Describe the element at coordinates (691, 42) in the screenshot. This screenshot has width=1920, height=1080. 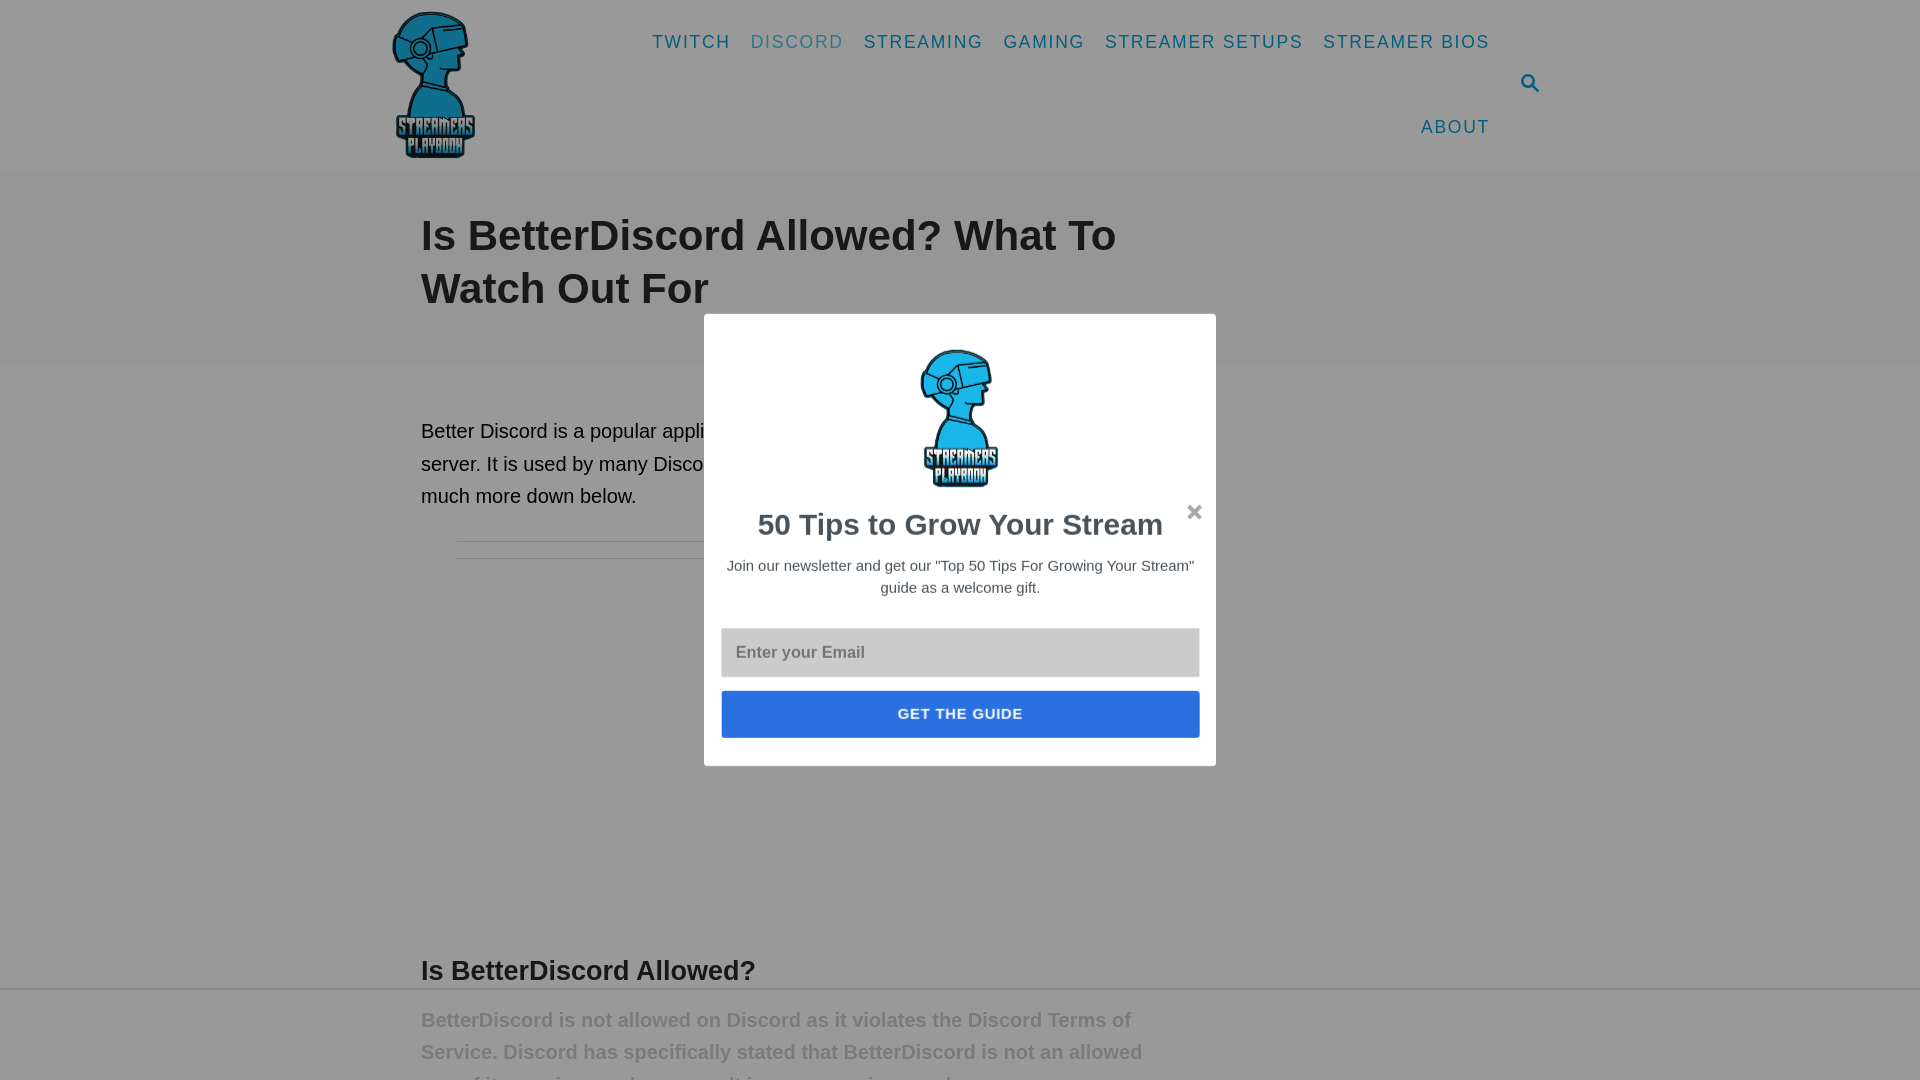
I see `DISCORD` at that location.